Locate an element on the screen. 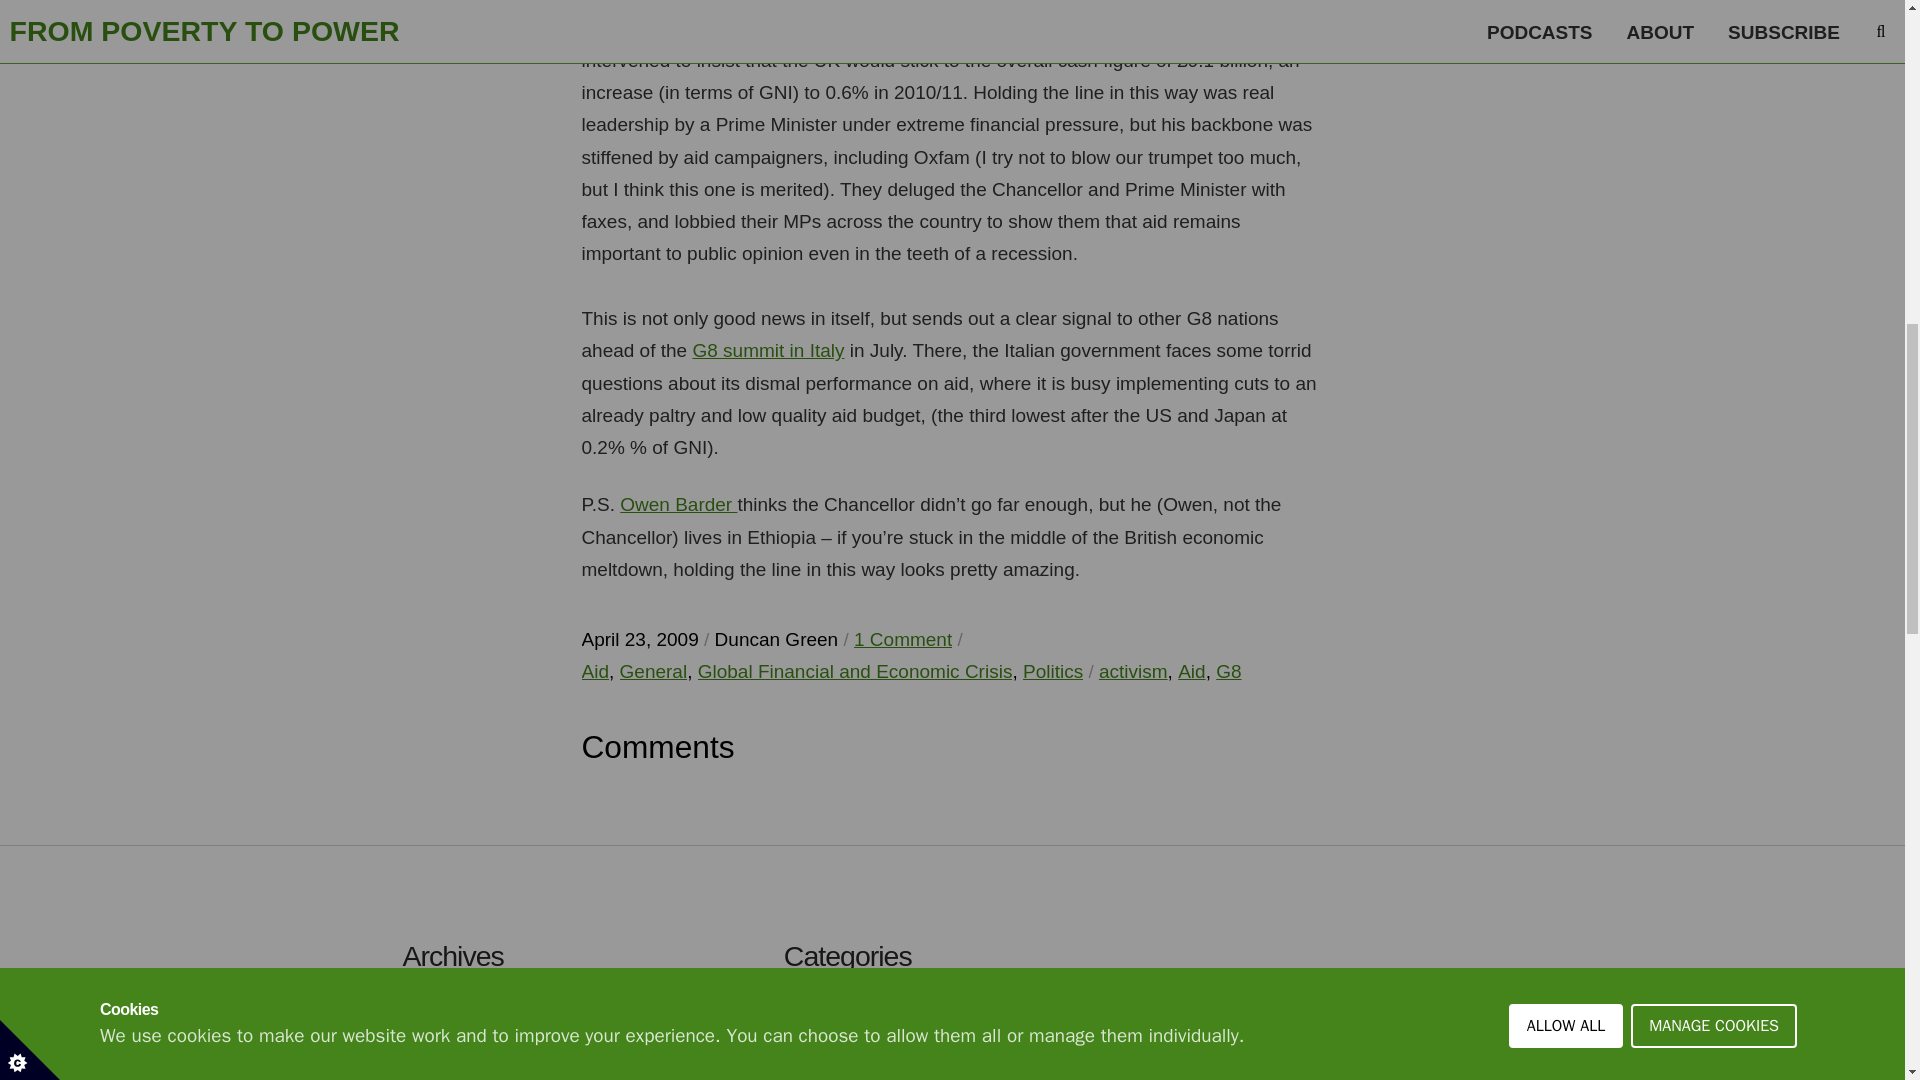  1 Comment is located at coordinates (903, 639).